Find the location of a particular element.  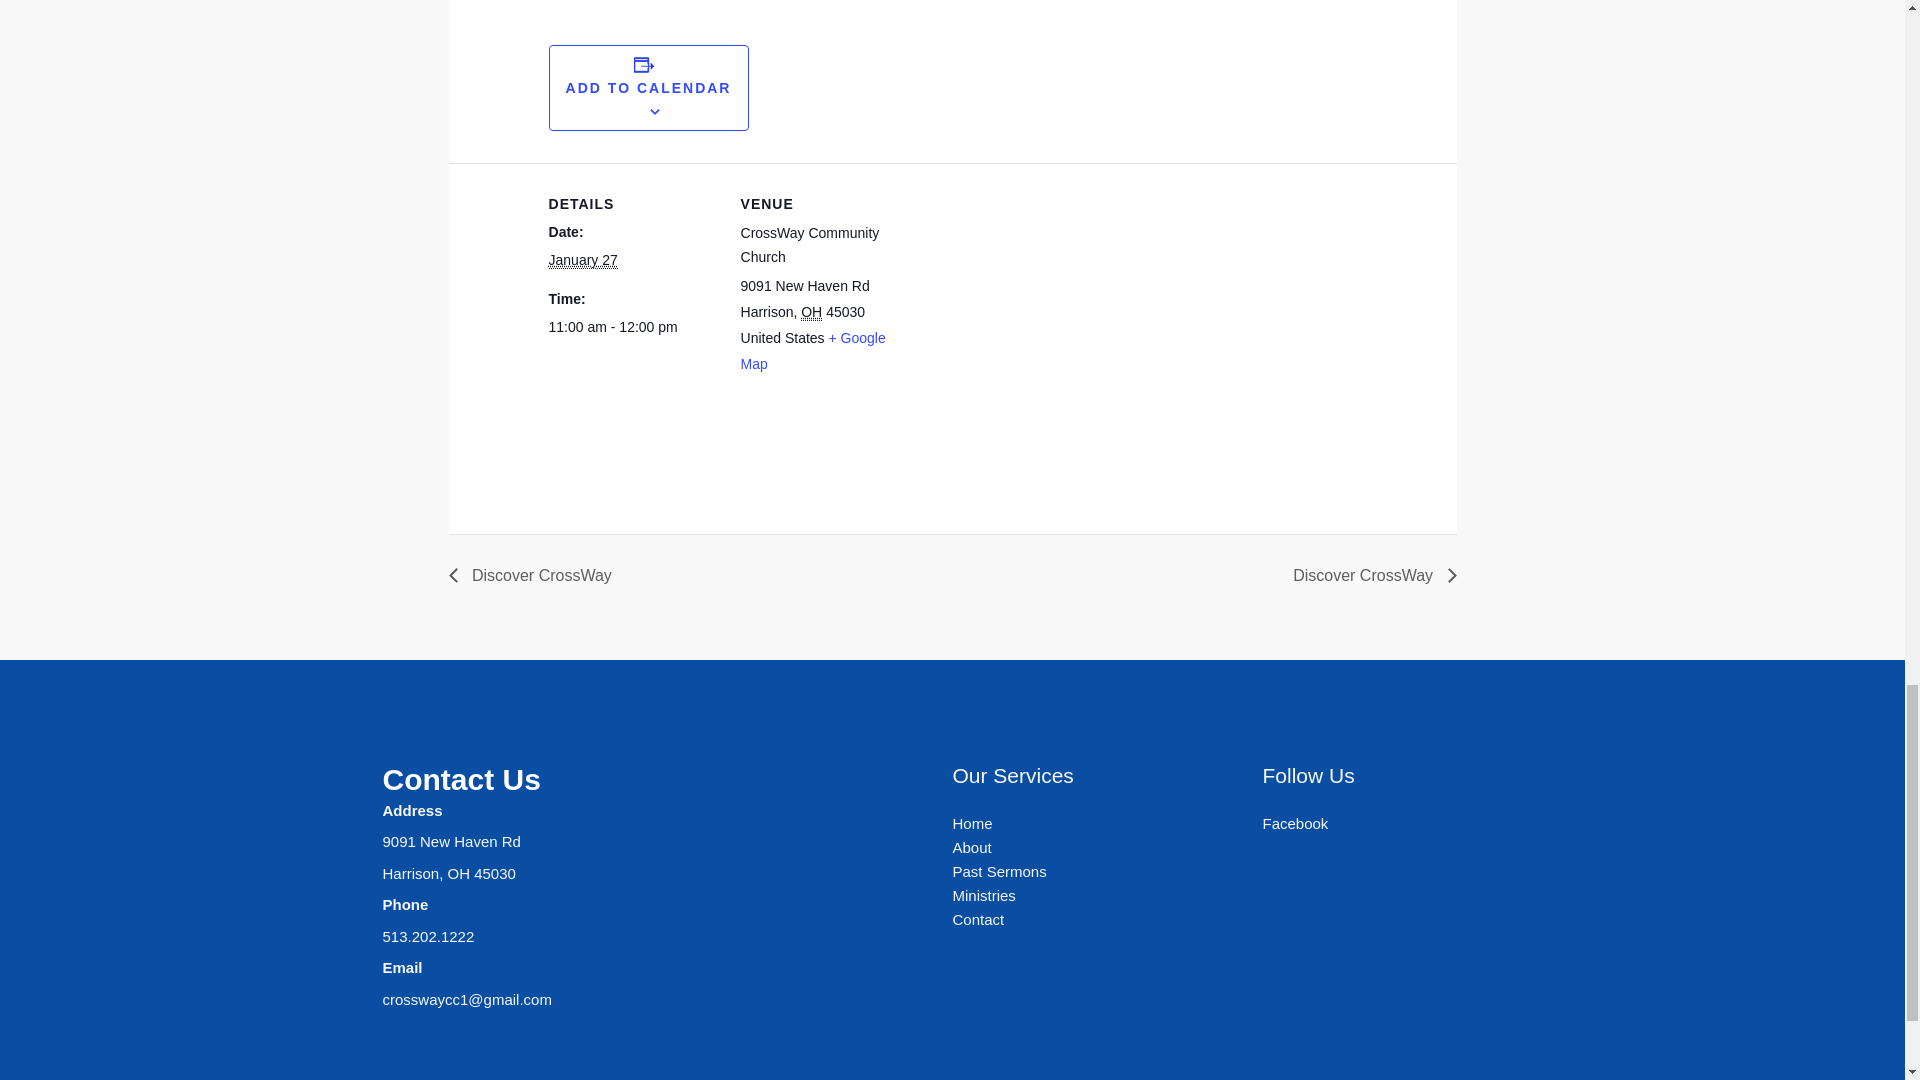

2024-01-27 is located at coordinates (584, 260).